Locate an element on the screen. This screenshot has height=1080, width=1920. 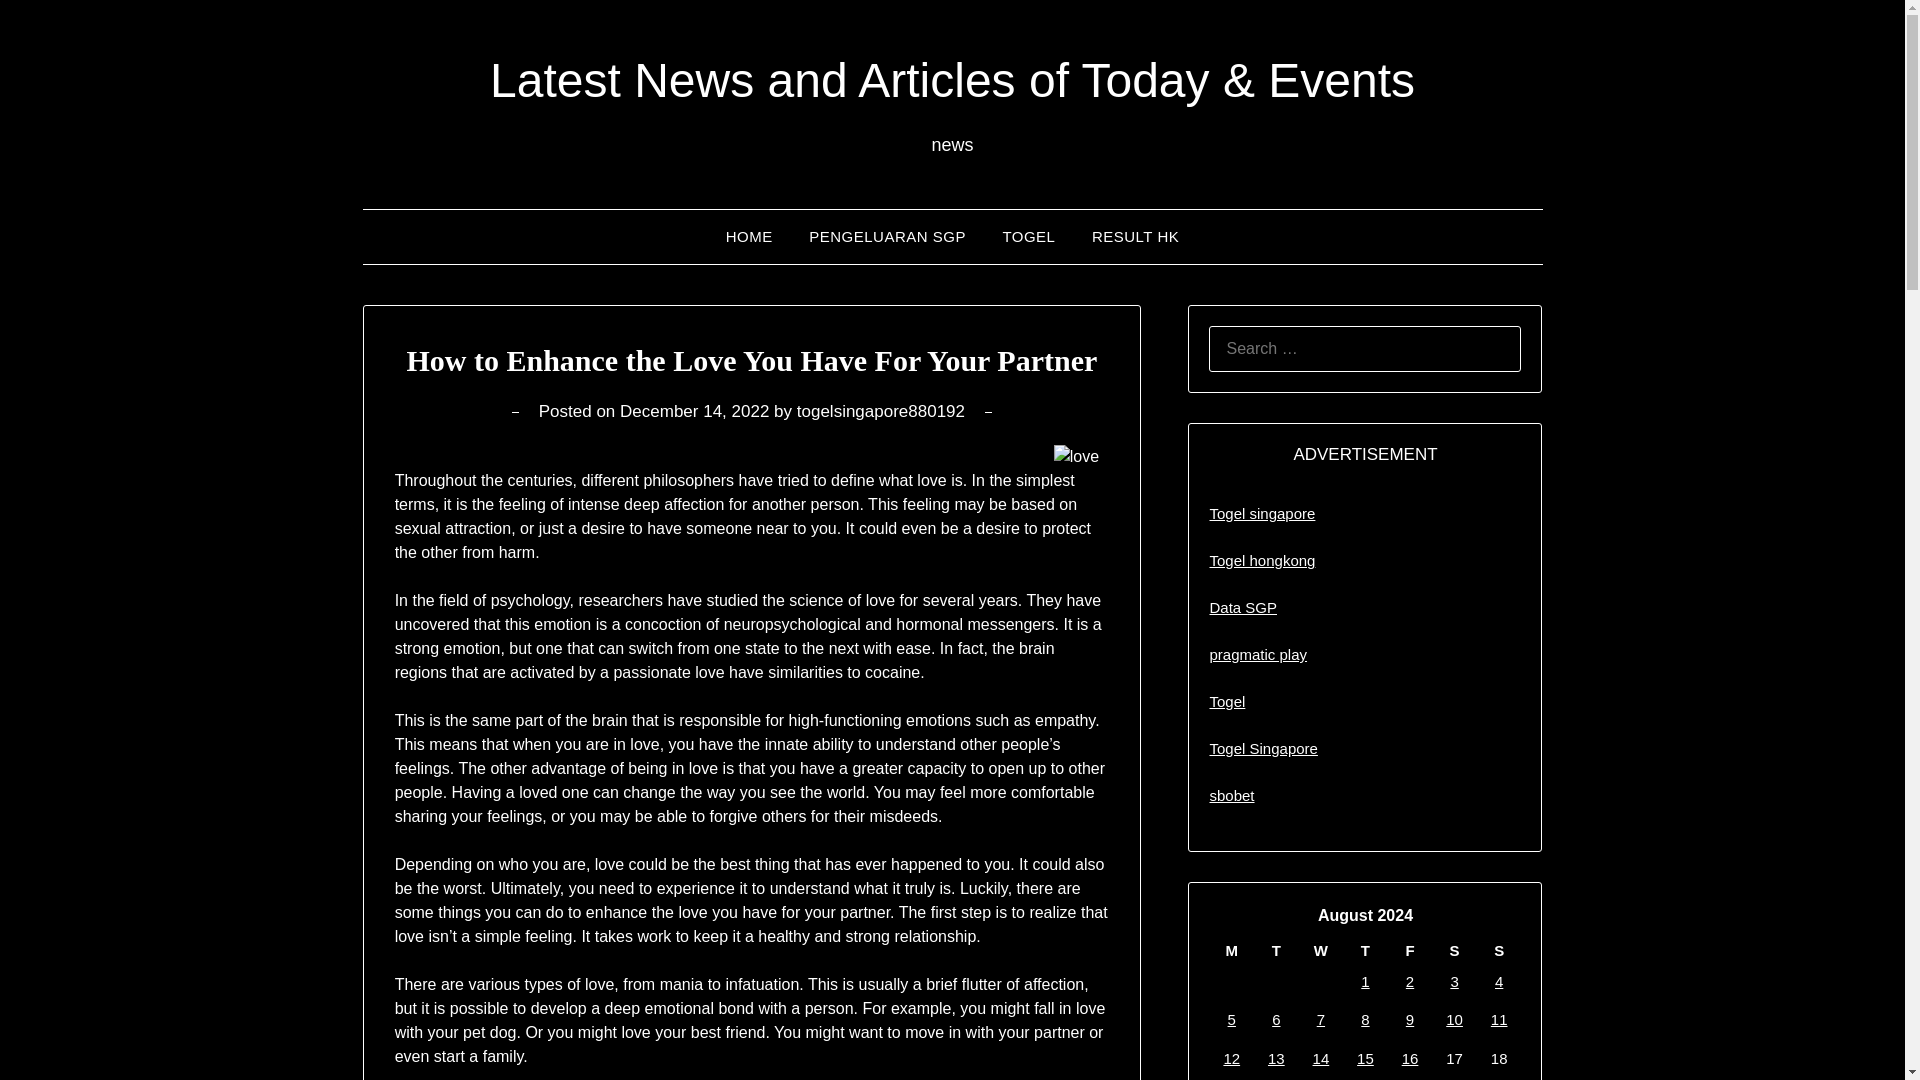
Search is located at coordinates (50, 29).